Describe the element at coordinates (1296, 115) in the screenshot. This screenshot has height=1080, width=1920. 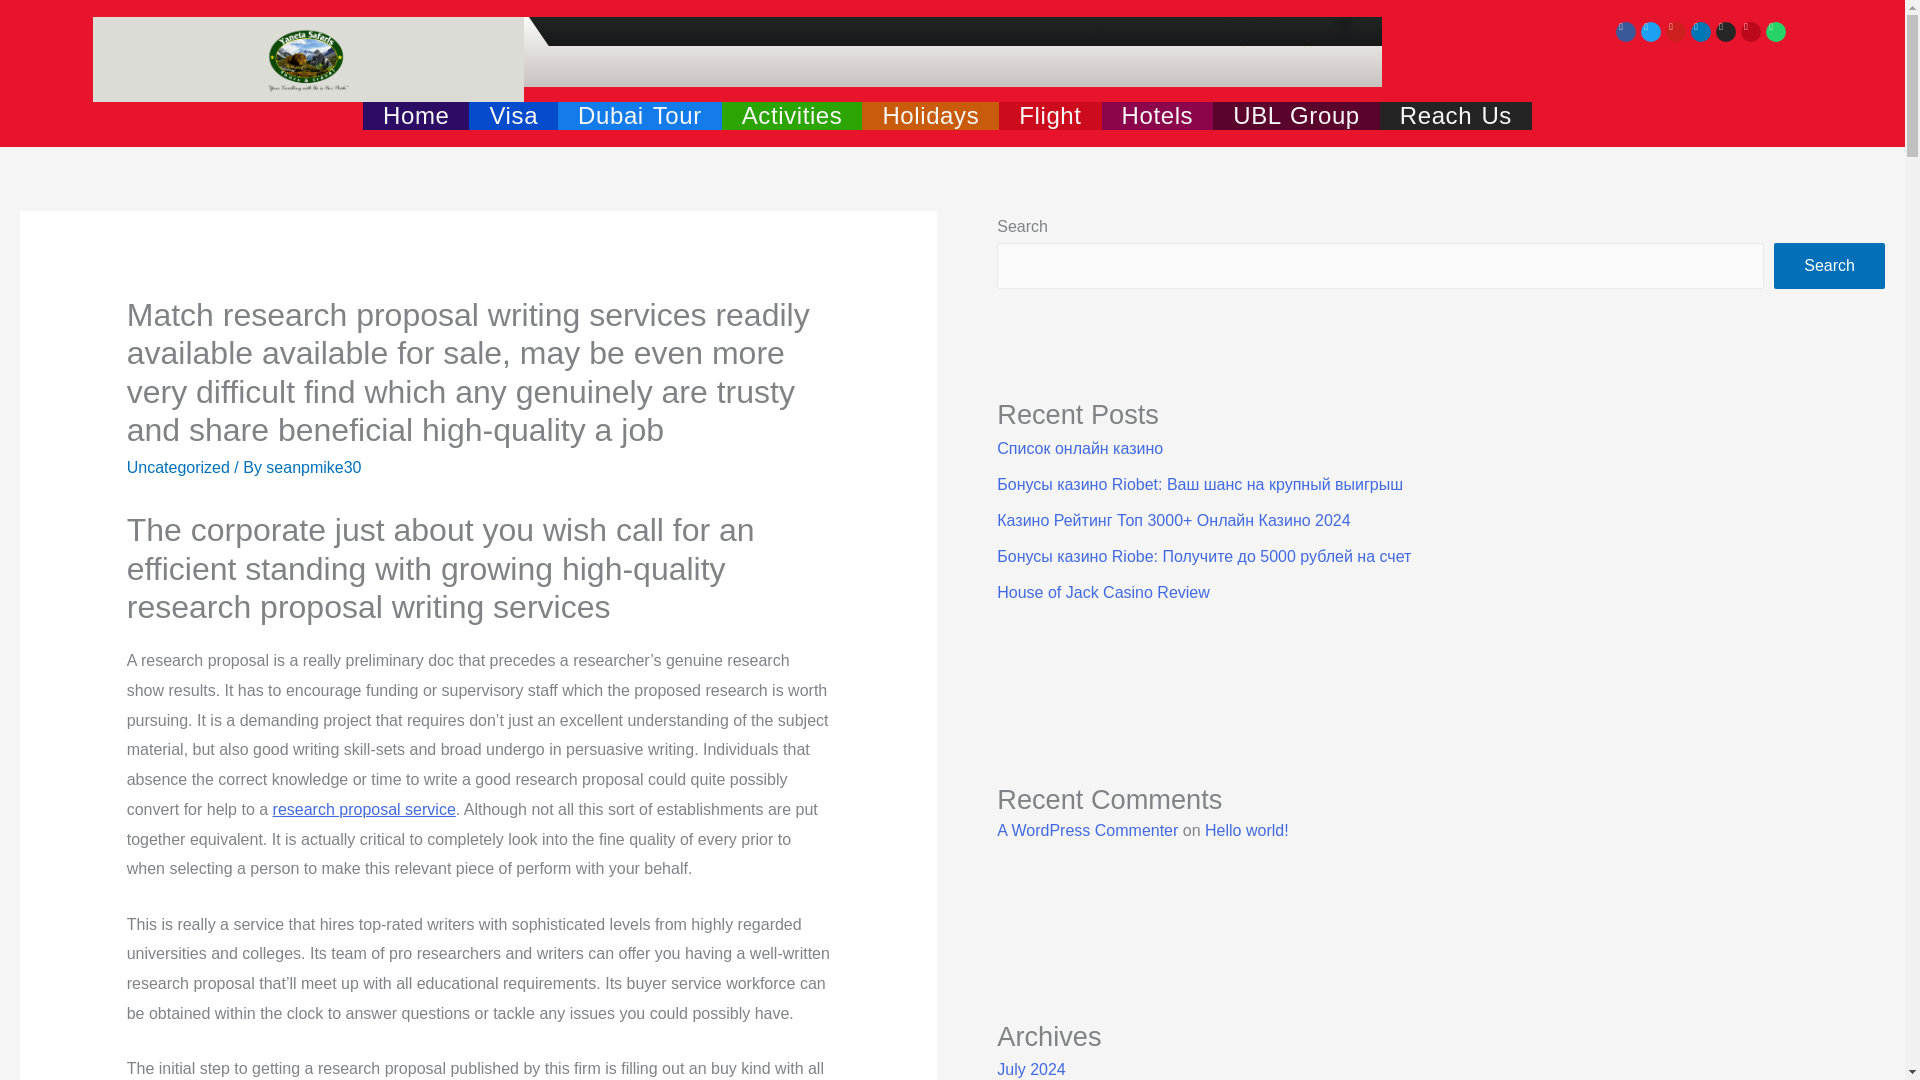
I see `UBL Group` at that location.